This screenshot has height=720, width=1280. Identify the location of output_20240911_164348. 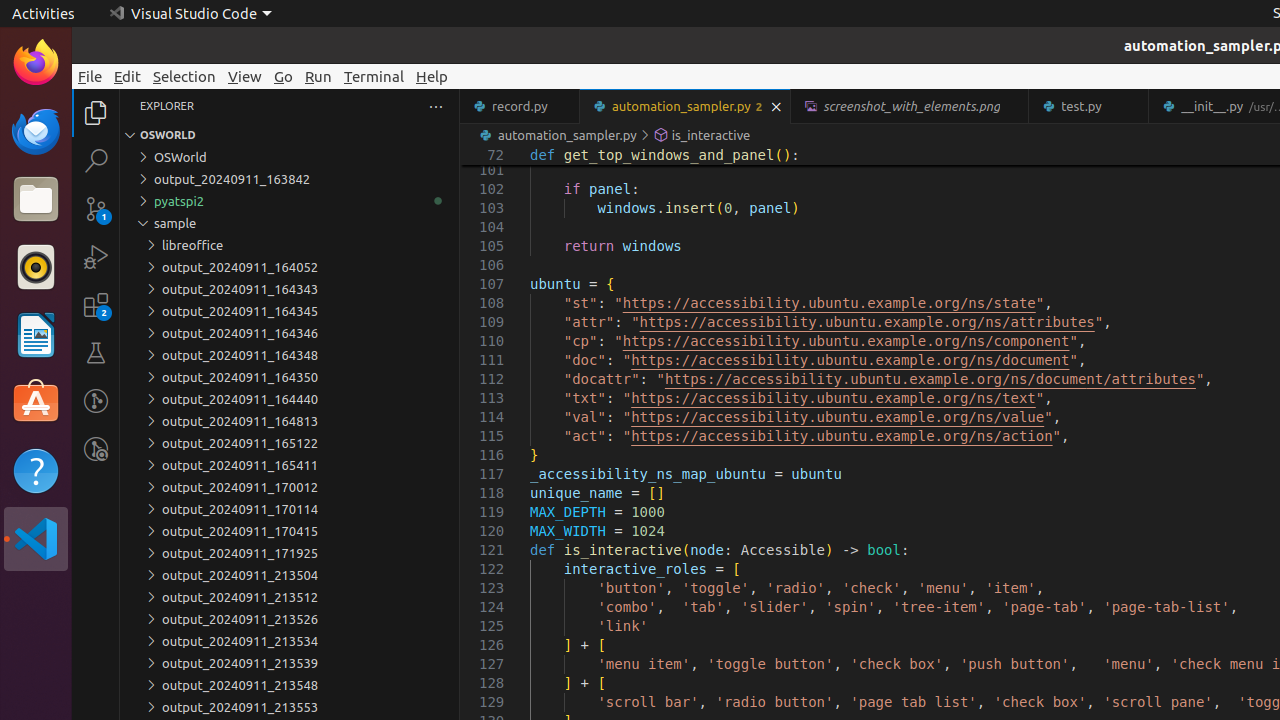
(290, 355).